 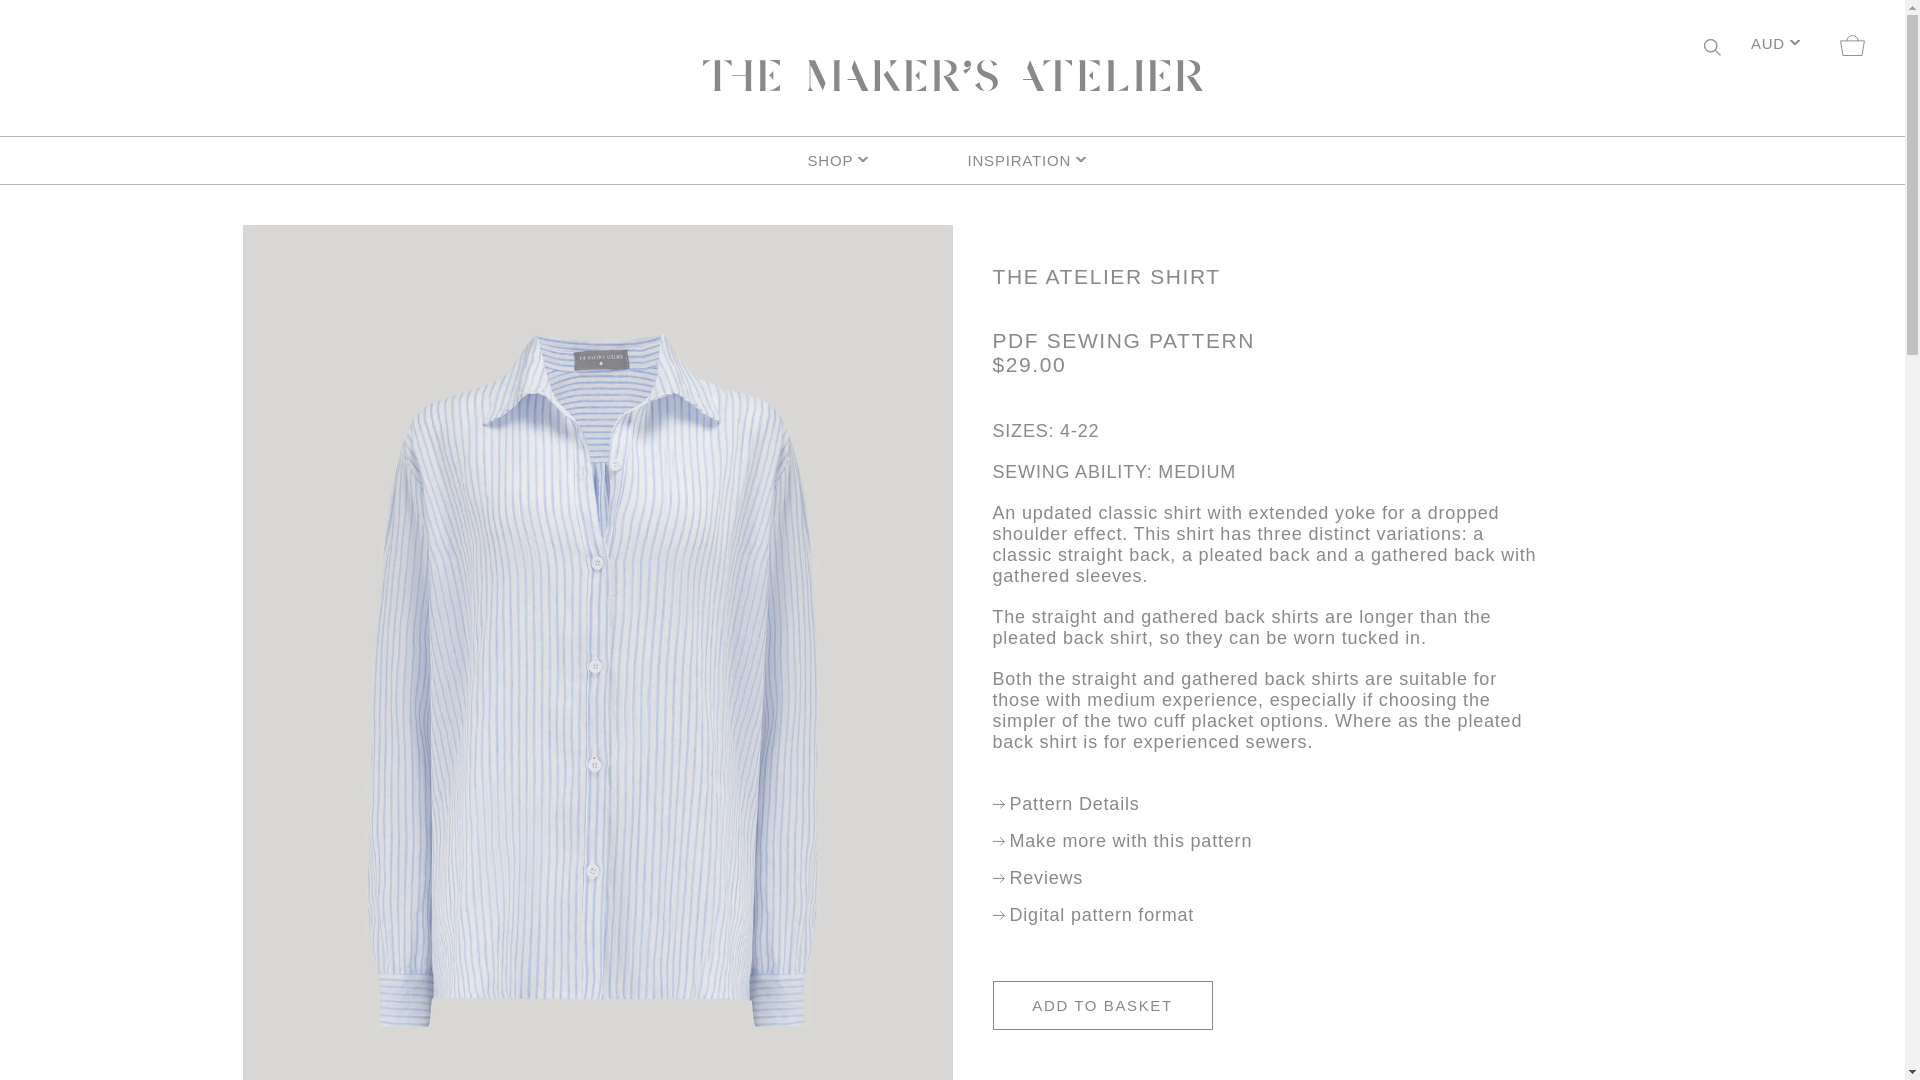 I want to click on ADD TO BASKET, so click(x=1102, y=1005).